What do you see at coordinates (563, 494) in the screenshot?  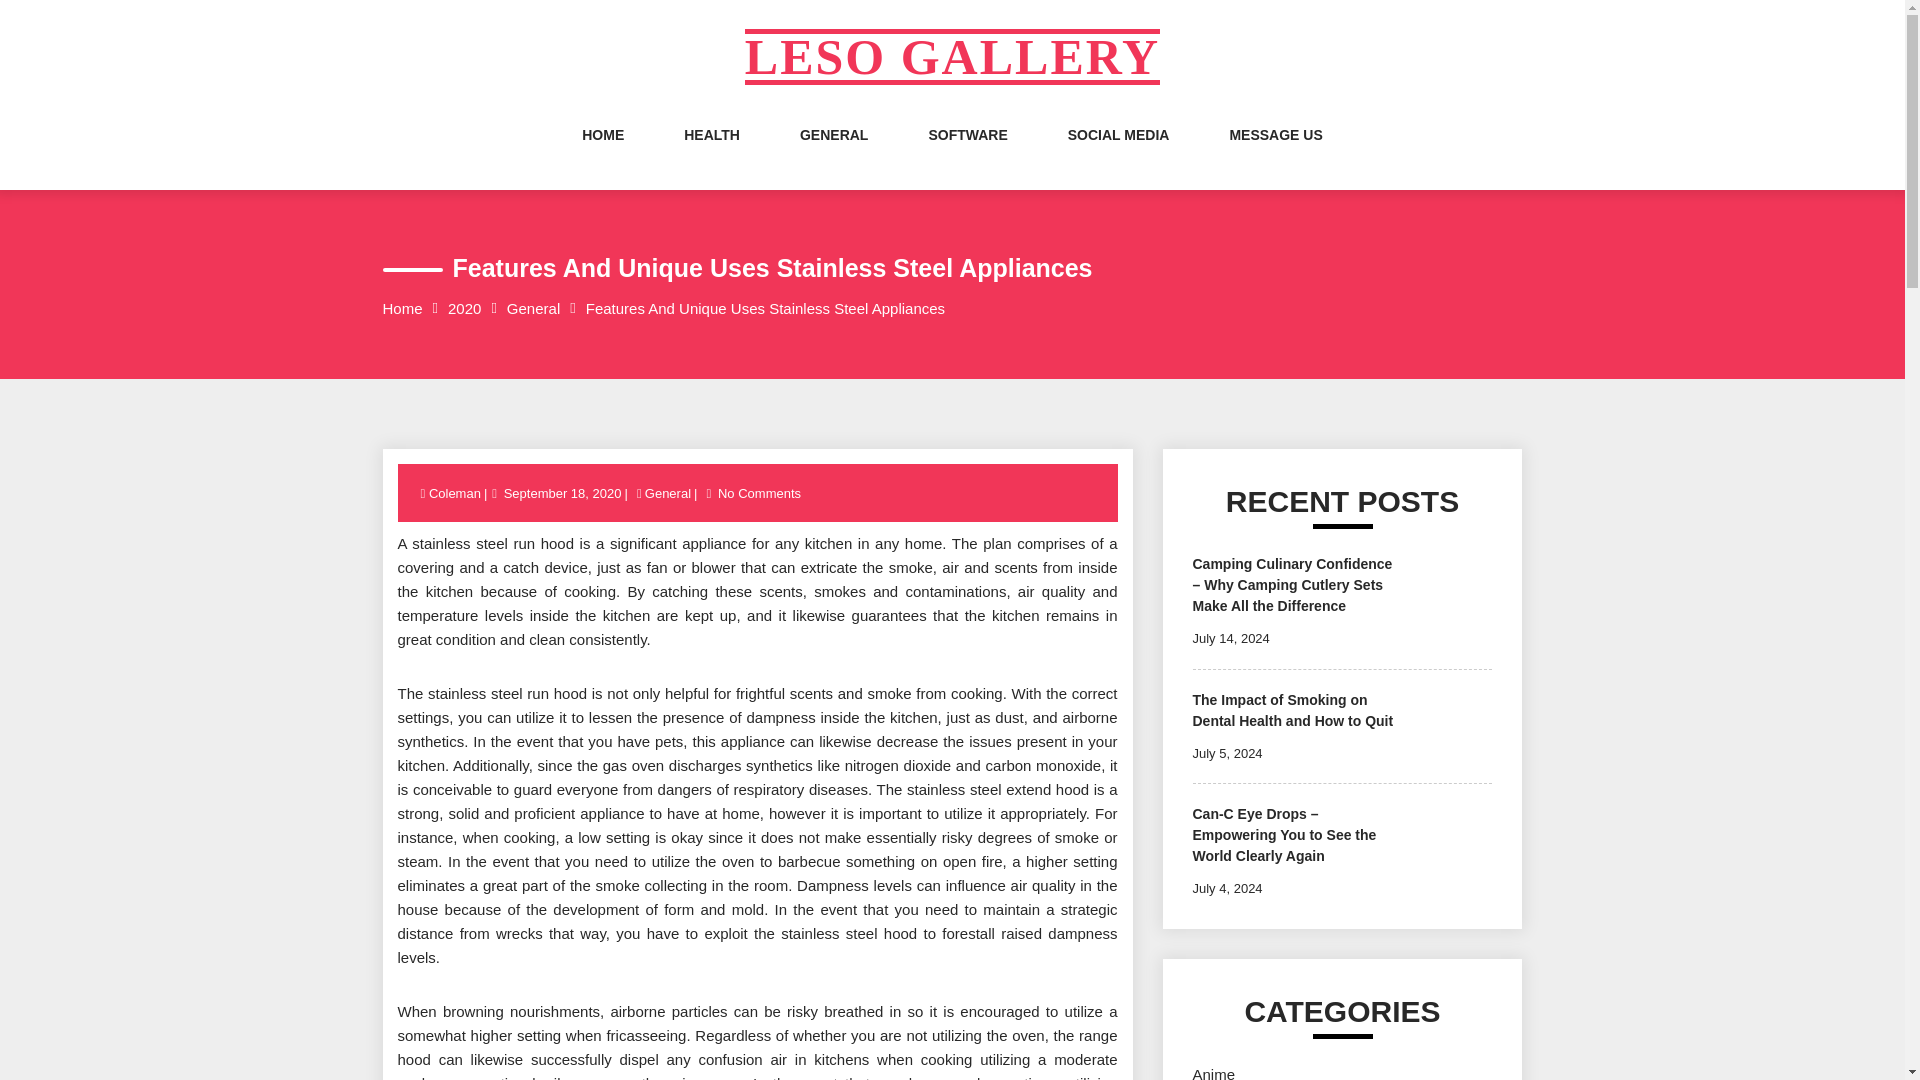 I see `September 18, 2020` at bounding box center [563, 494].